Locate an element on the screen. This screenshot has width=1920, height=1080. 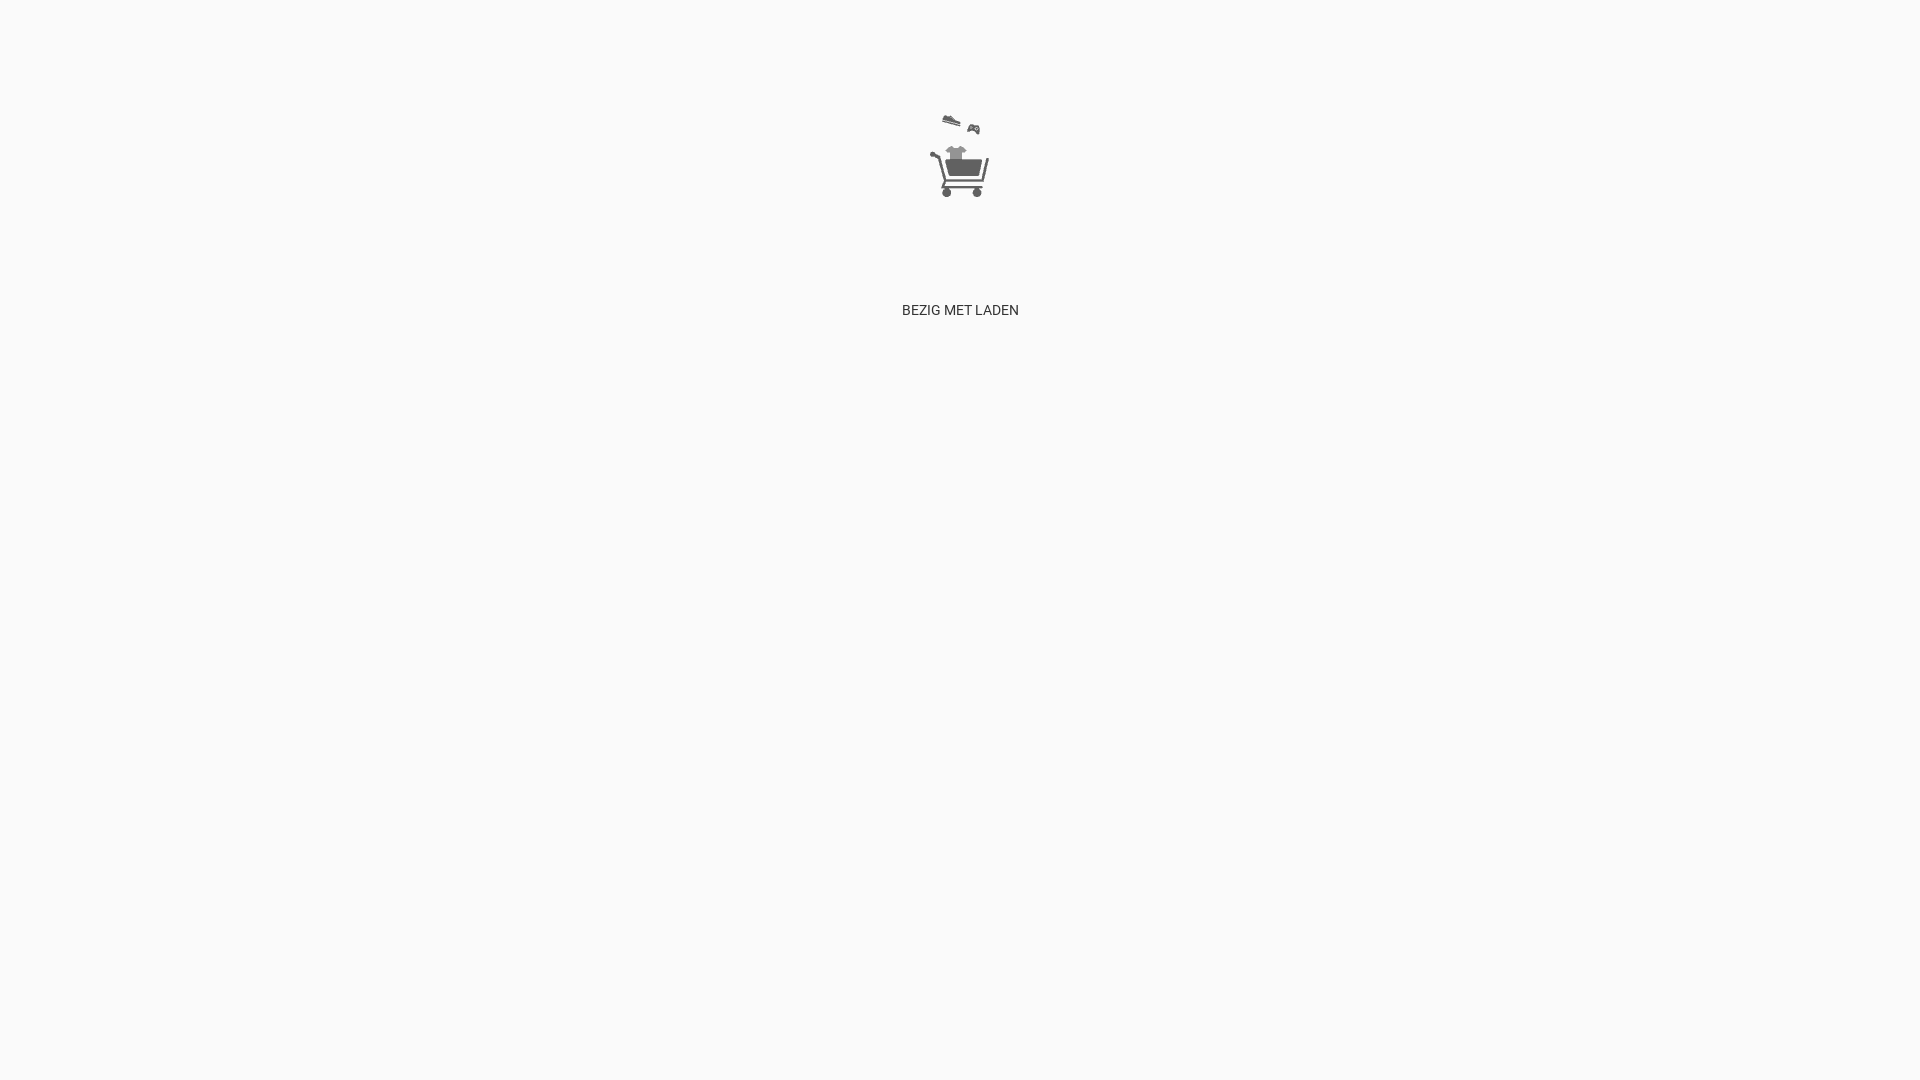
HEREN is located at coordinates (1502, 127).